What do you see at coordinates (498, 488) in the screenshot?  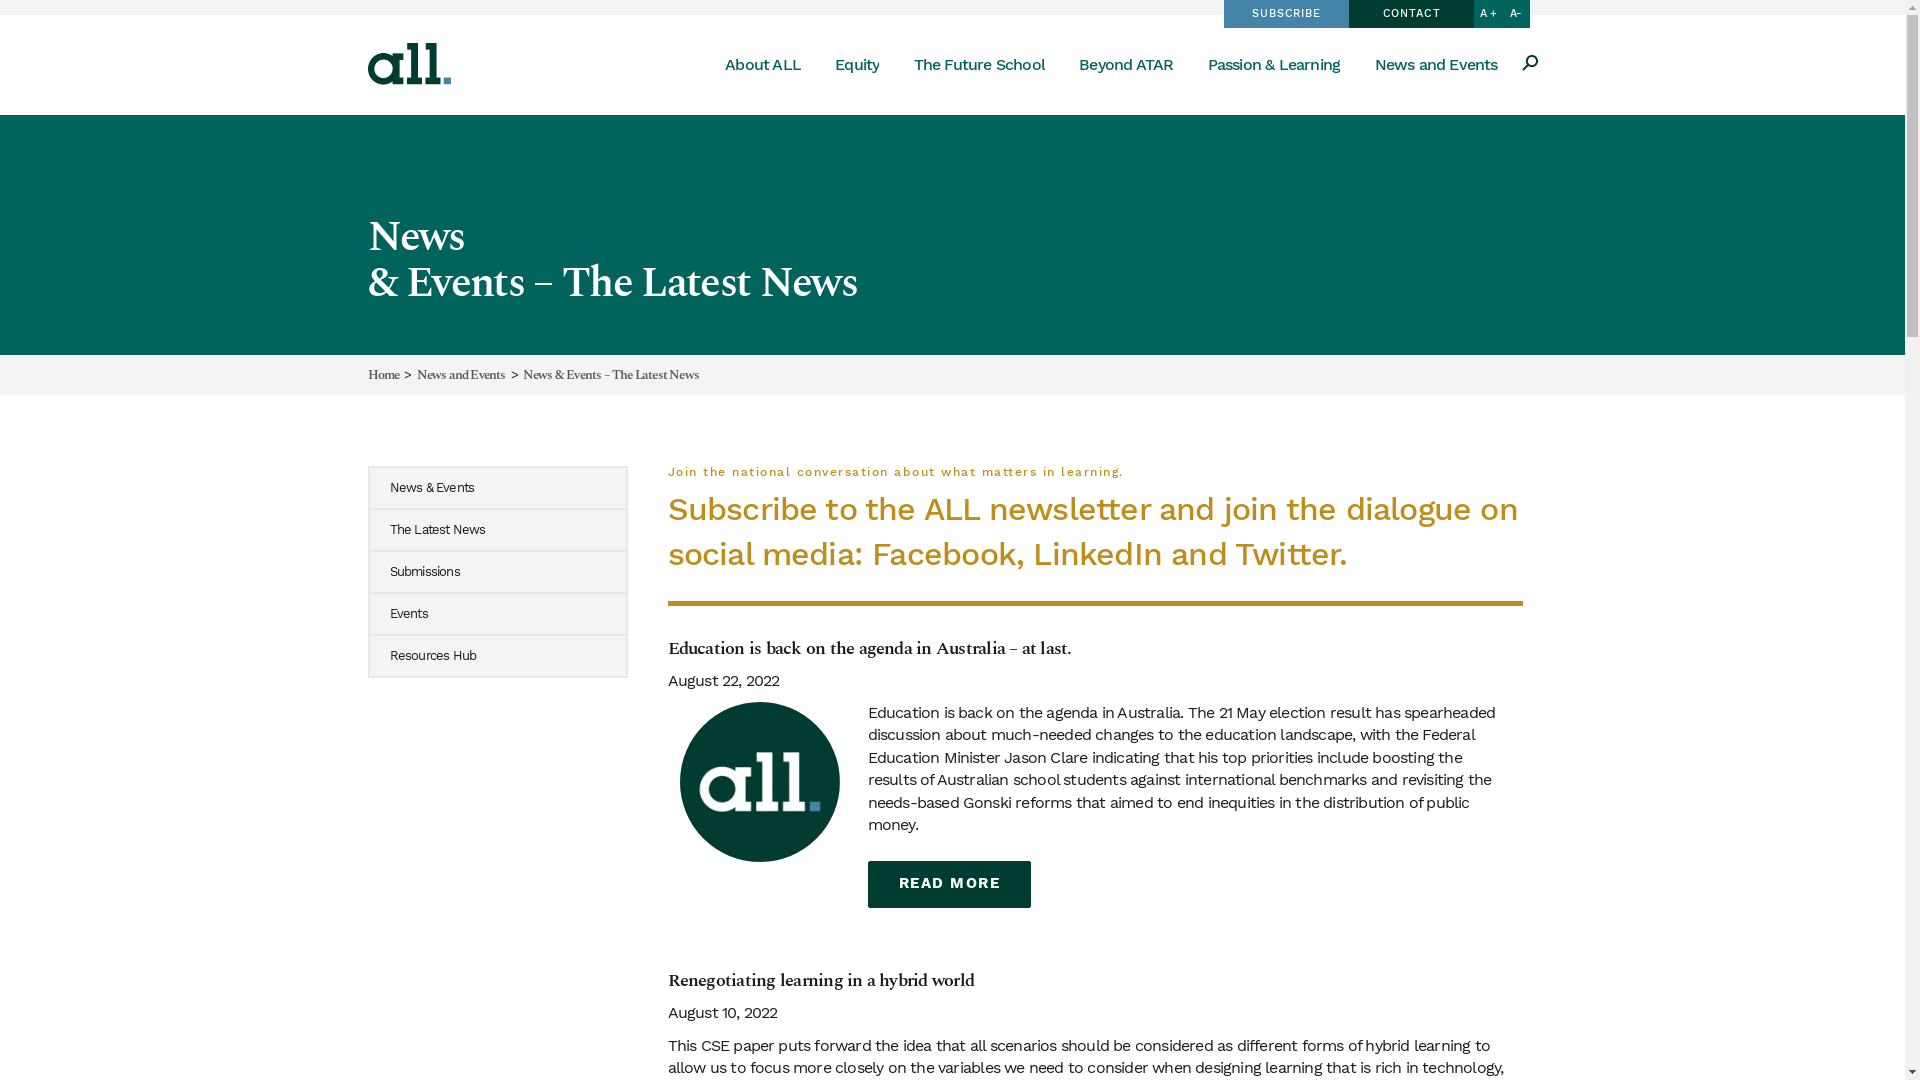 I see `News & Events` at bounding box center [498, 488].